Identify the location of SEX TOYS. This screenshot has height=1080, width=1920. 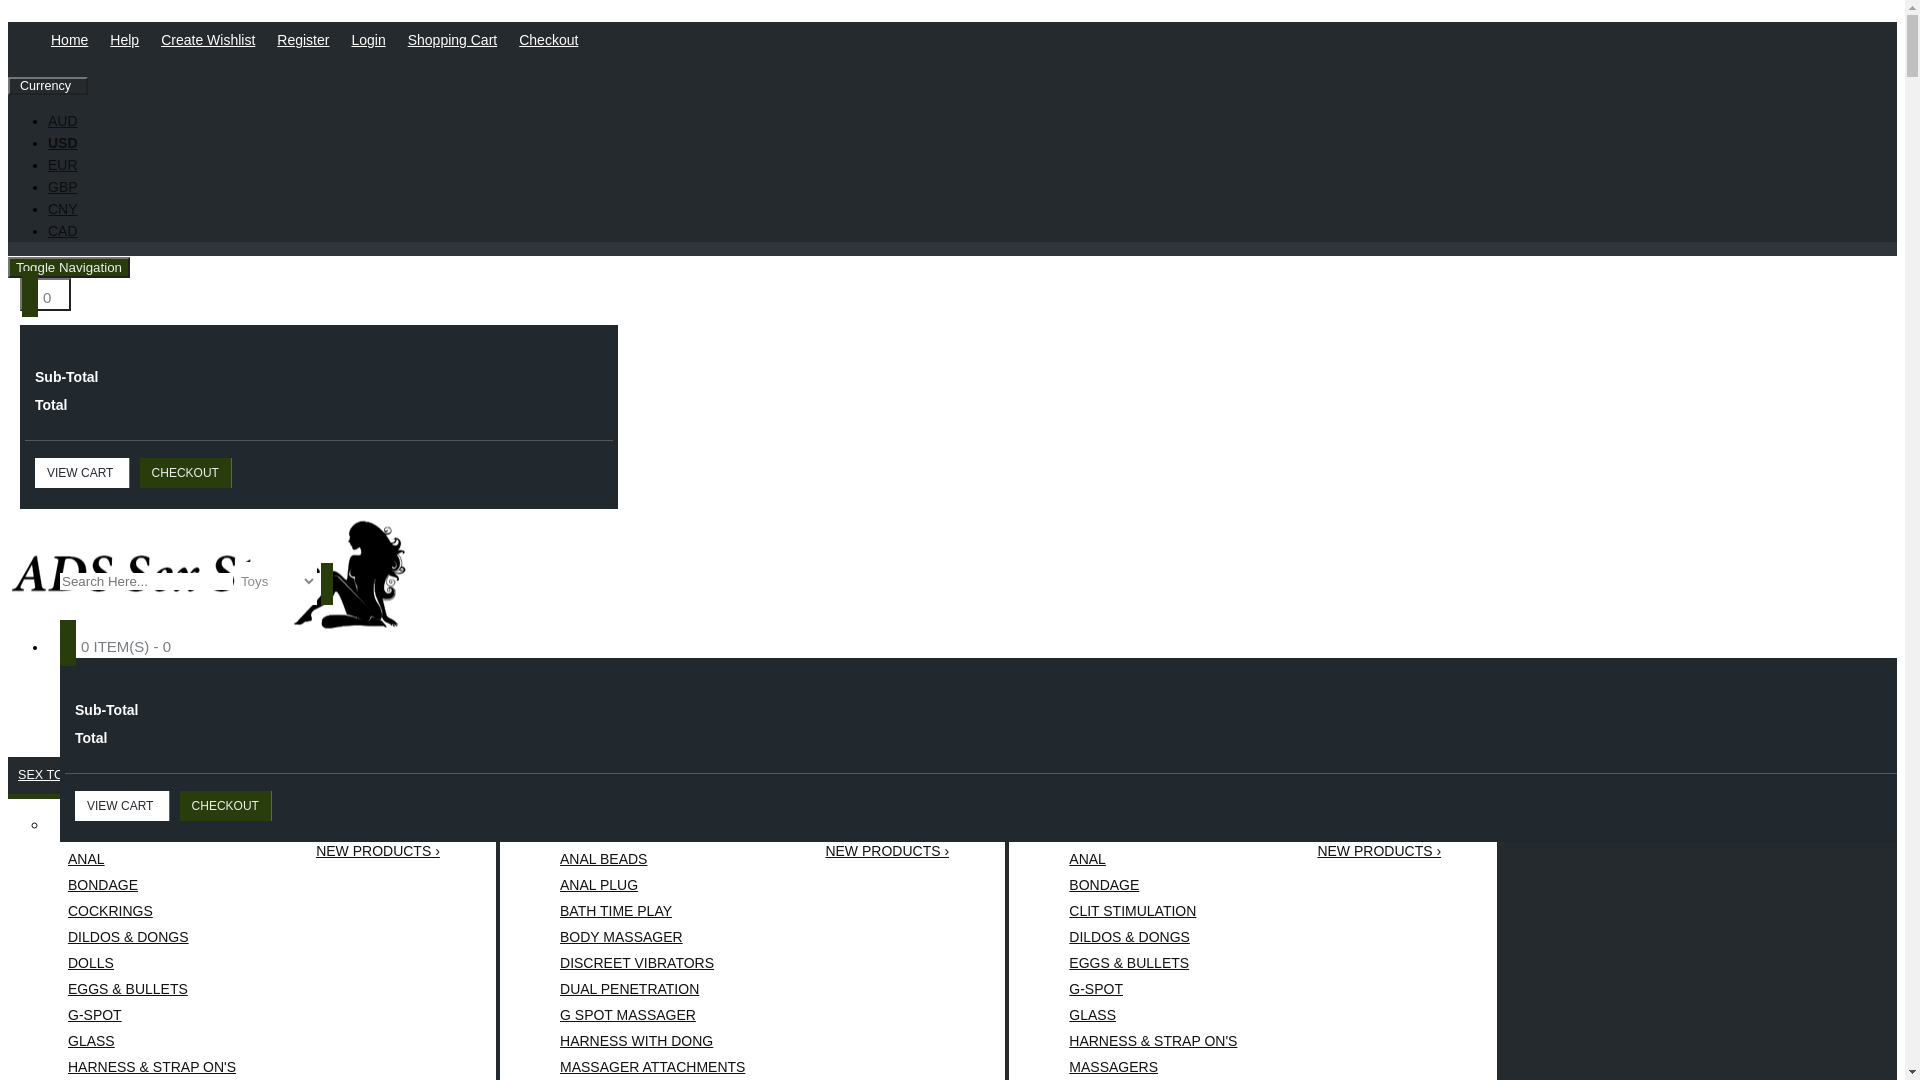
(50, 775).